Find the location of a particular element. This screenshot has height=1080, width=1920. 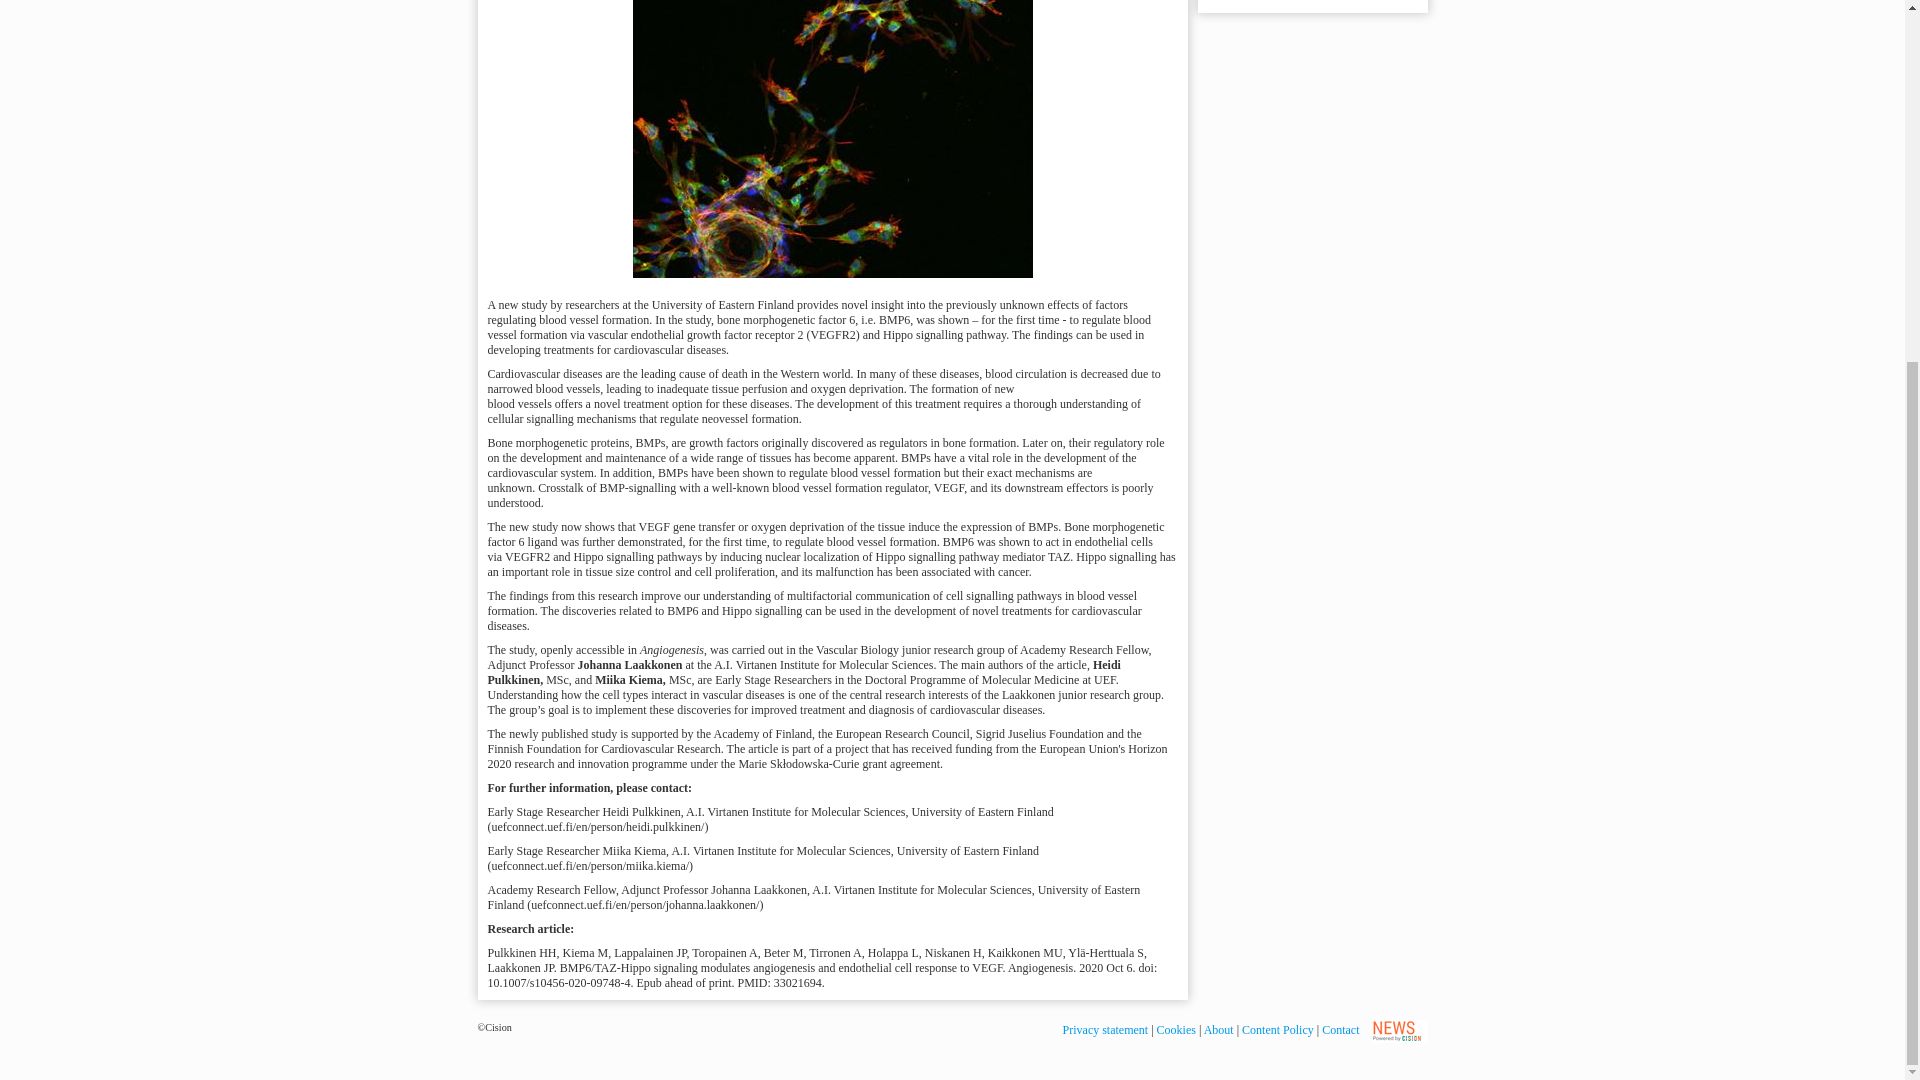

Privacy statement is located at coordinates (1106, 1029).